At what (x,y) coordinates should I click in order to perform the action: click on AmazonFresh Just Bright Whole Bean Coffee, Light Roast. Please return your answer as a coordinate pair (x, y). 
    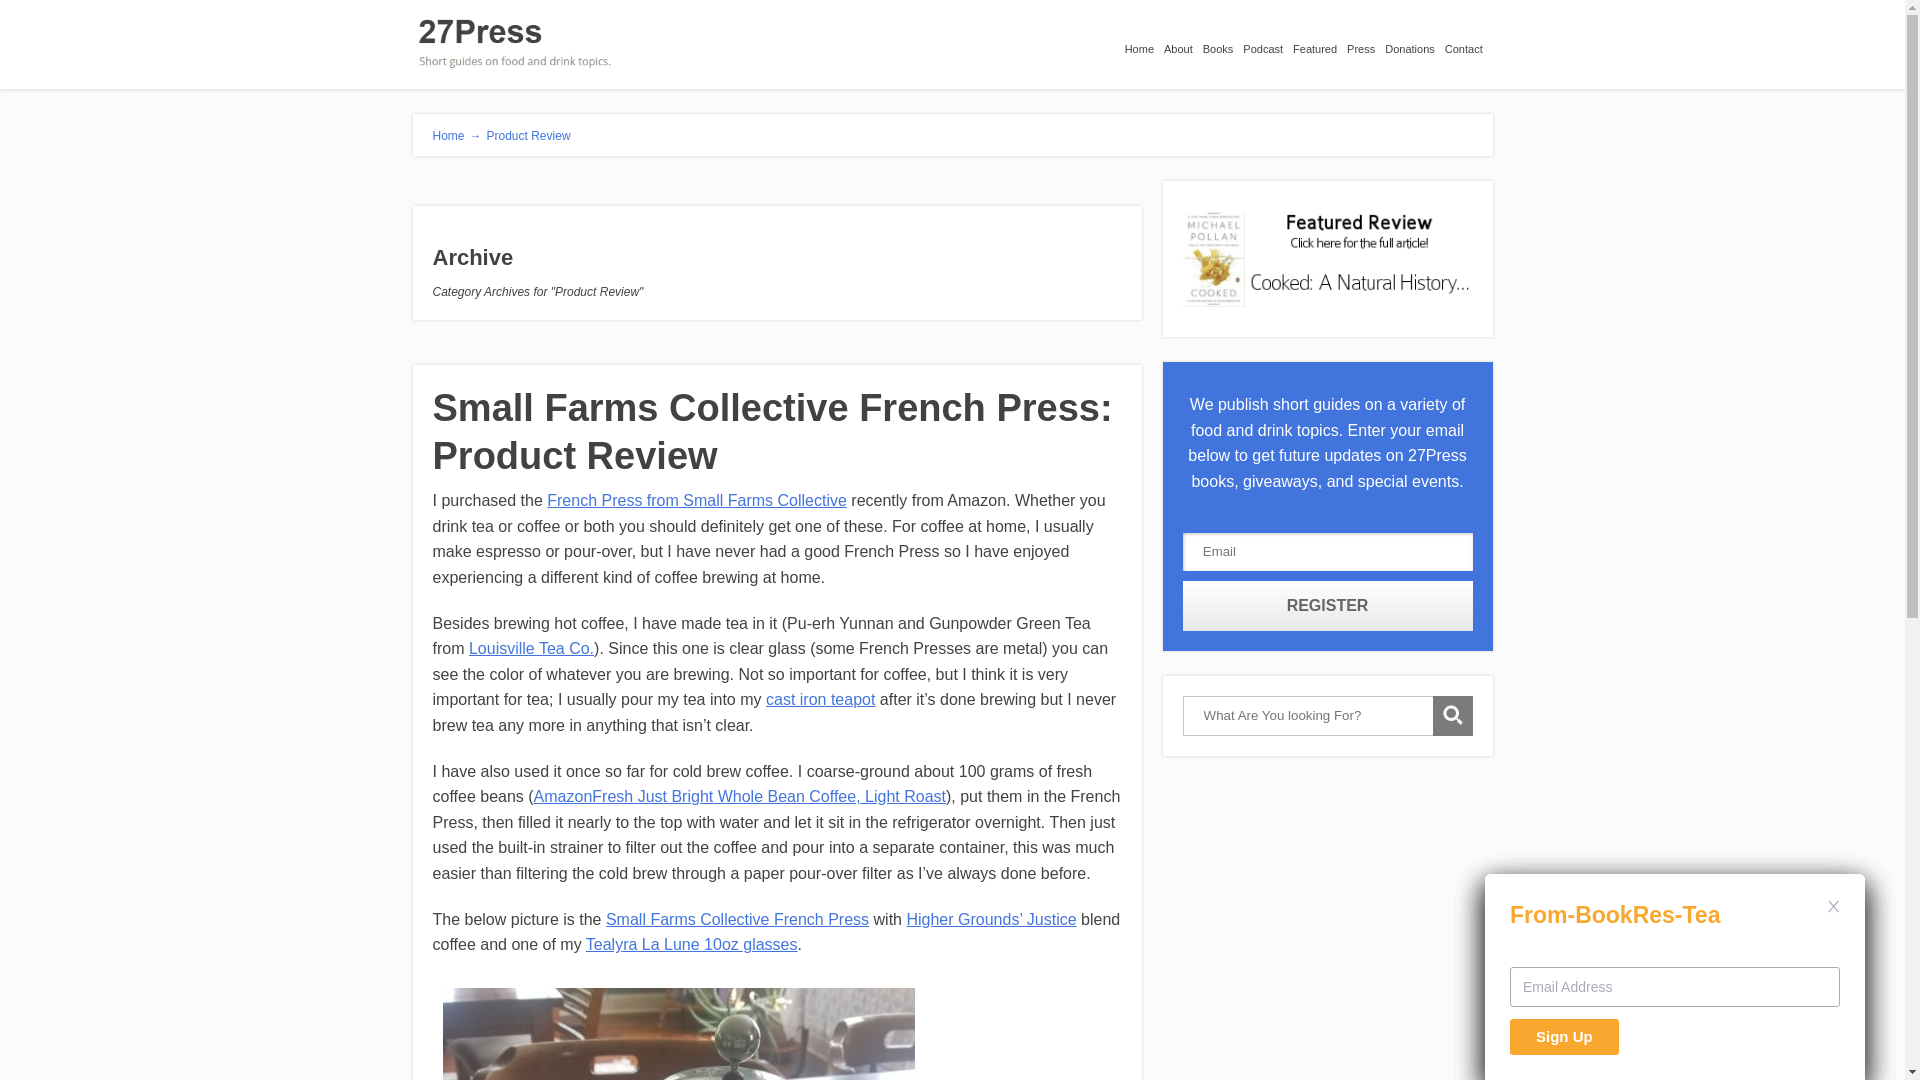
    Looking at the image, I should click on (740, 796).